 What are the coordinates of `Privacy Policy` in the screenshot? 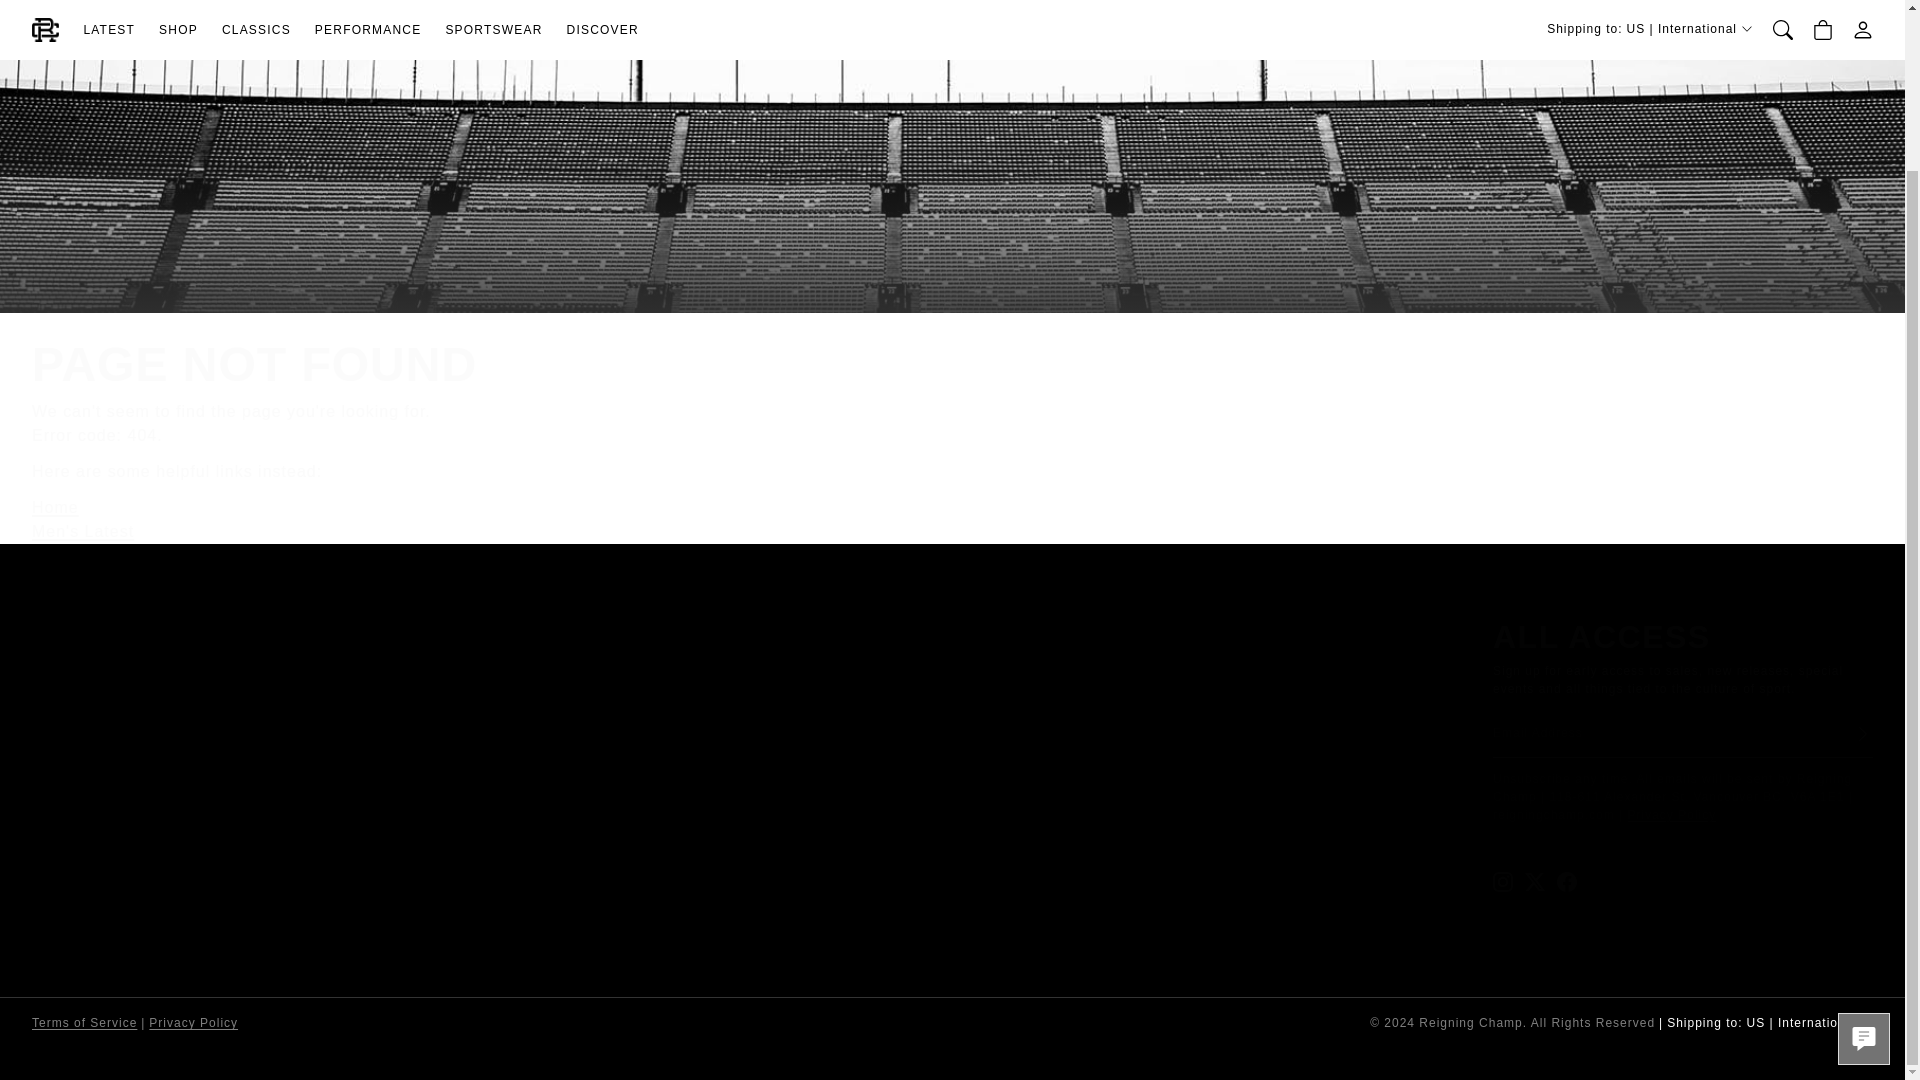 It's located at (1672, 814).